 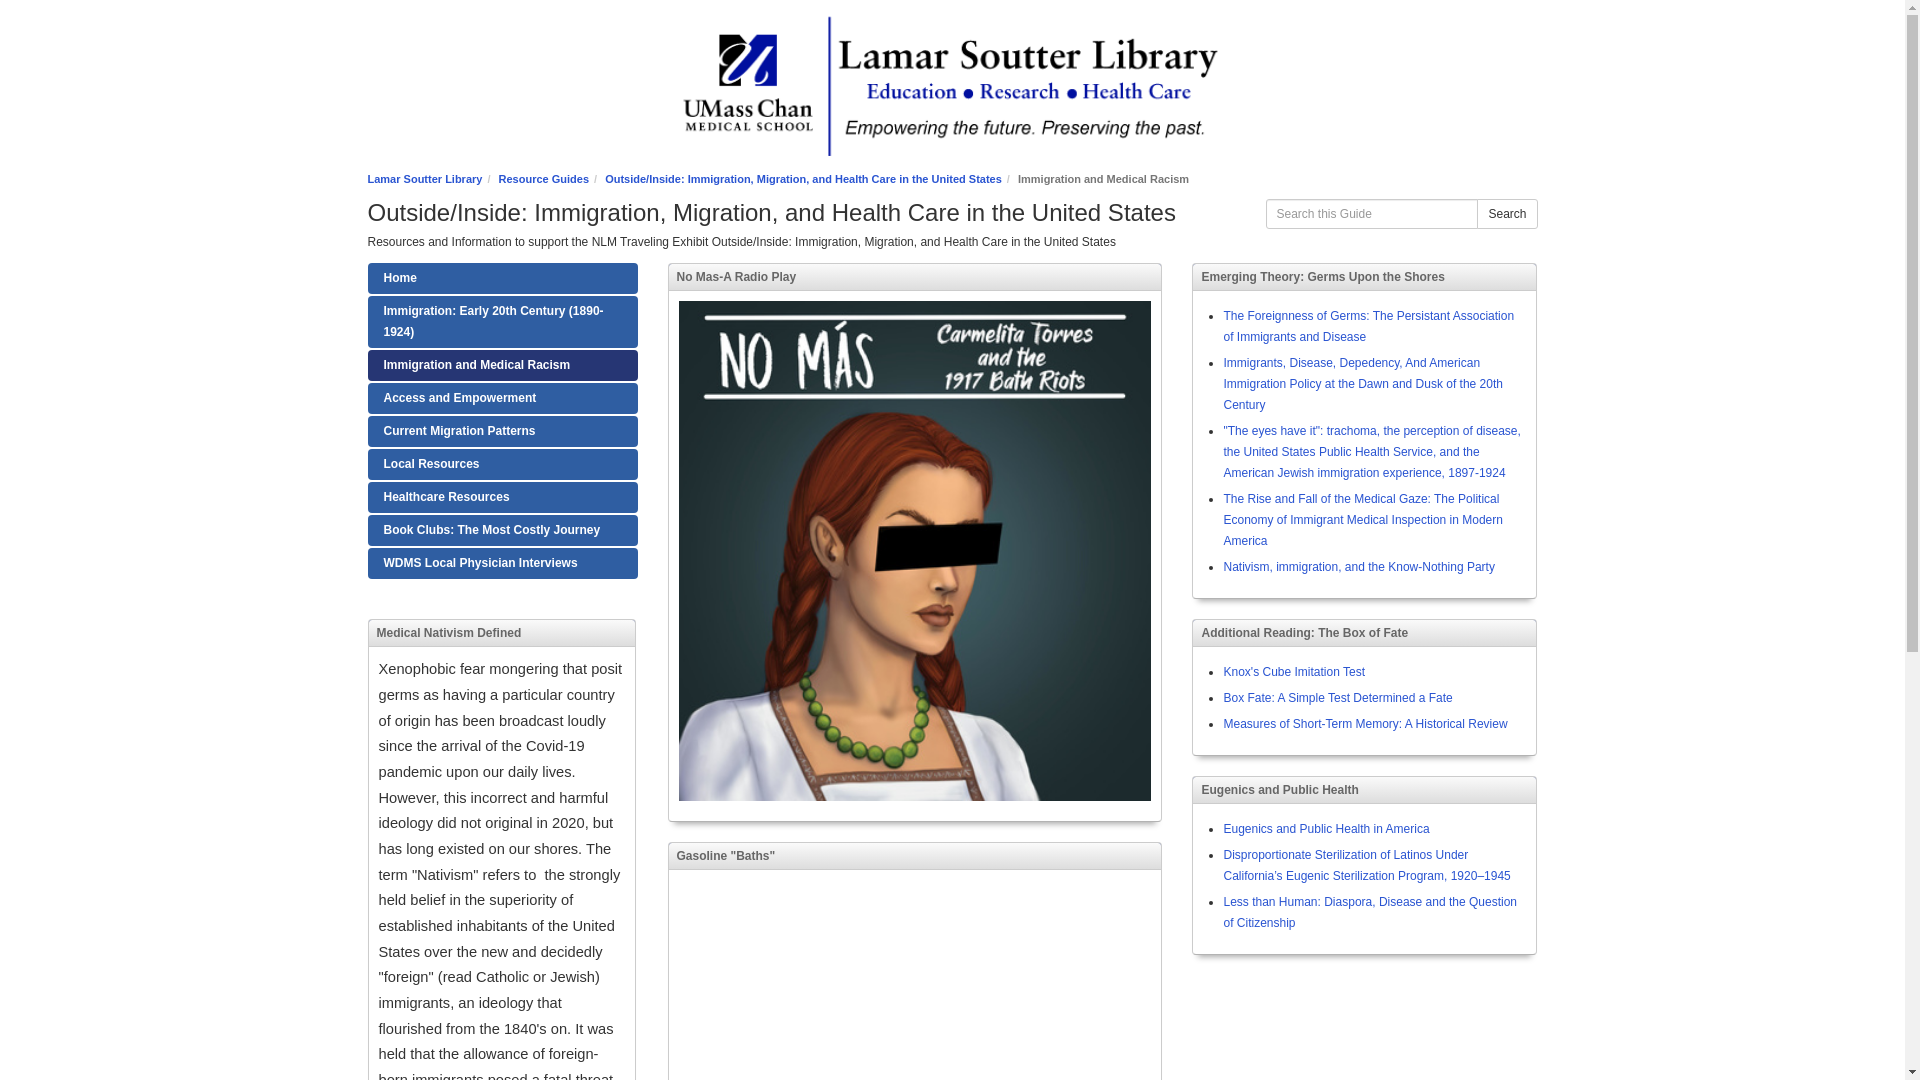 What do you see at coordinates (1358, 566) in the screenshot?
I see `Nativism, immigration, and the Know-Nothing Party` at bounding box center [1358, 566].